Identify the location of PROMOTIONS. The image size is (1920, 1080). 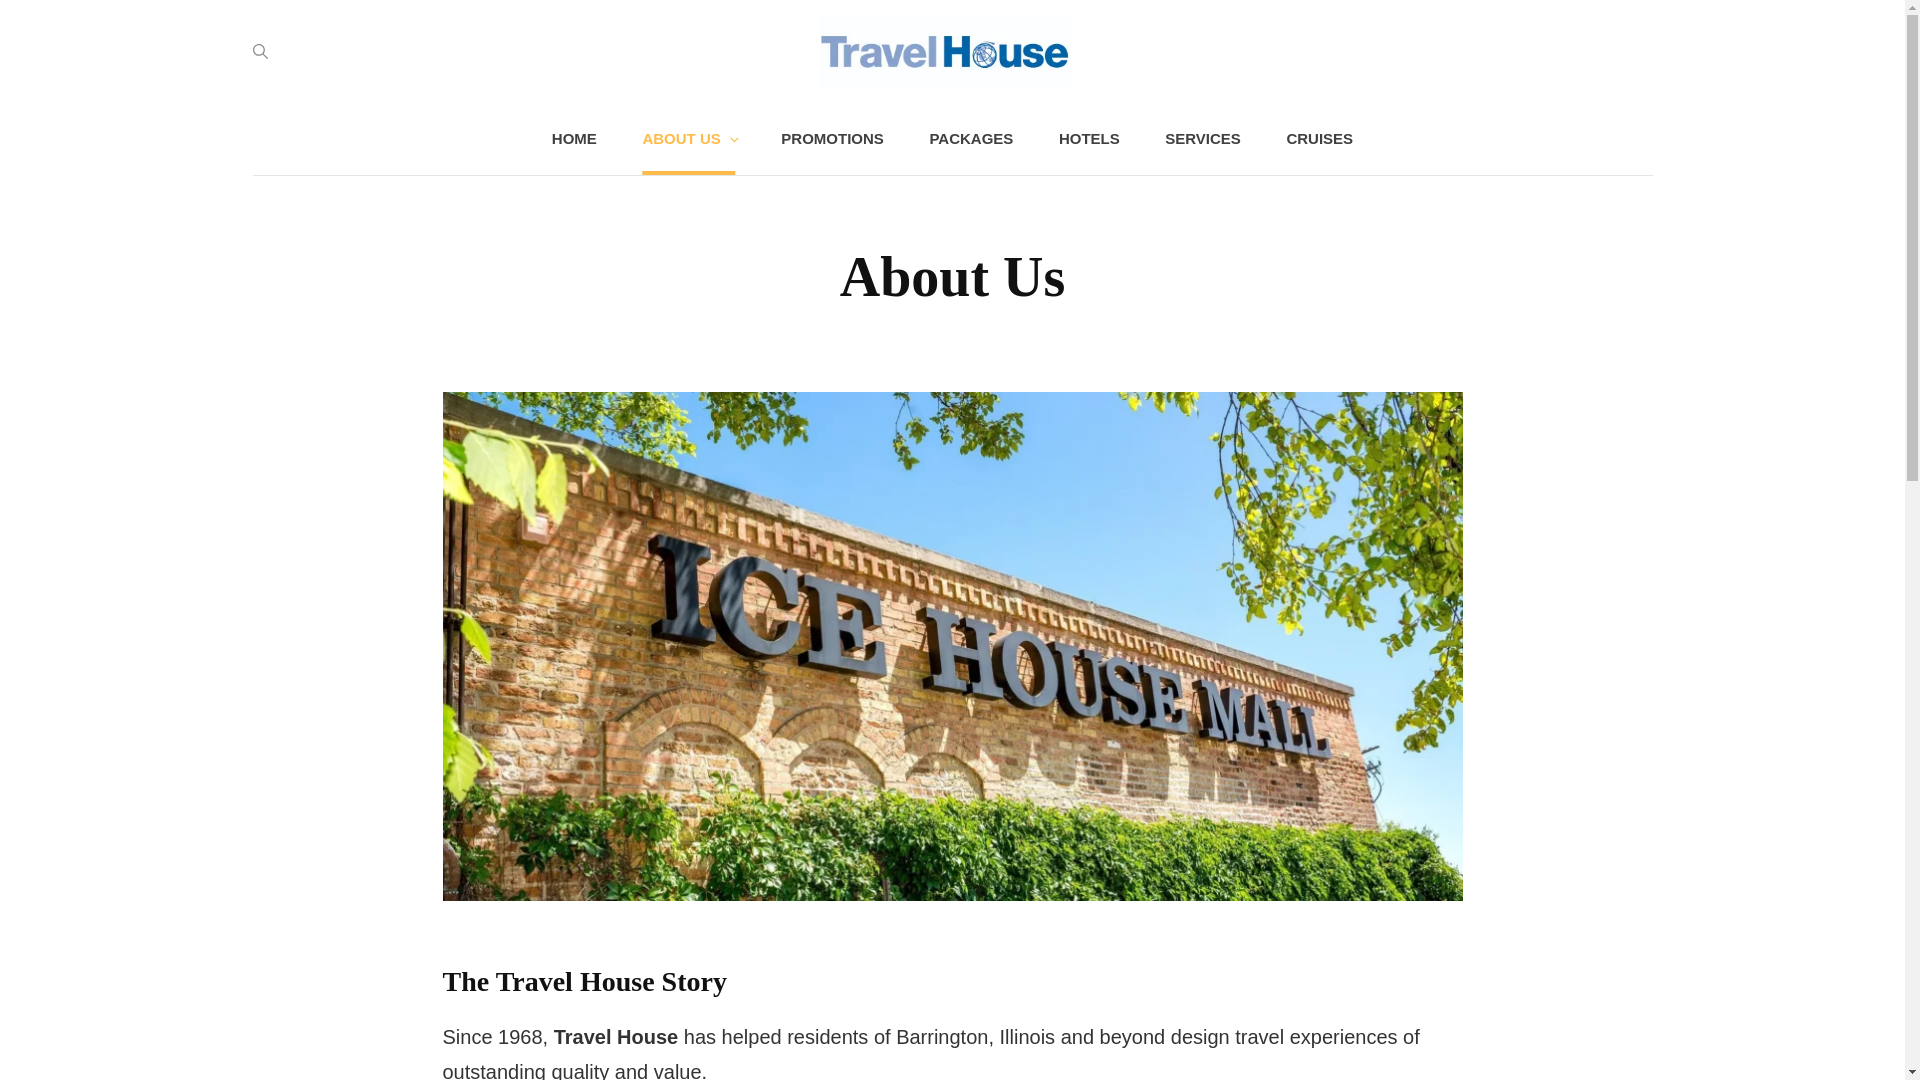
(832, 138).